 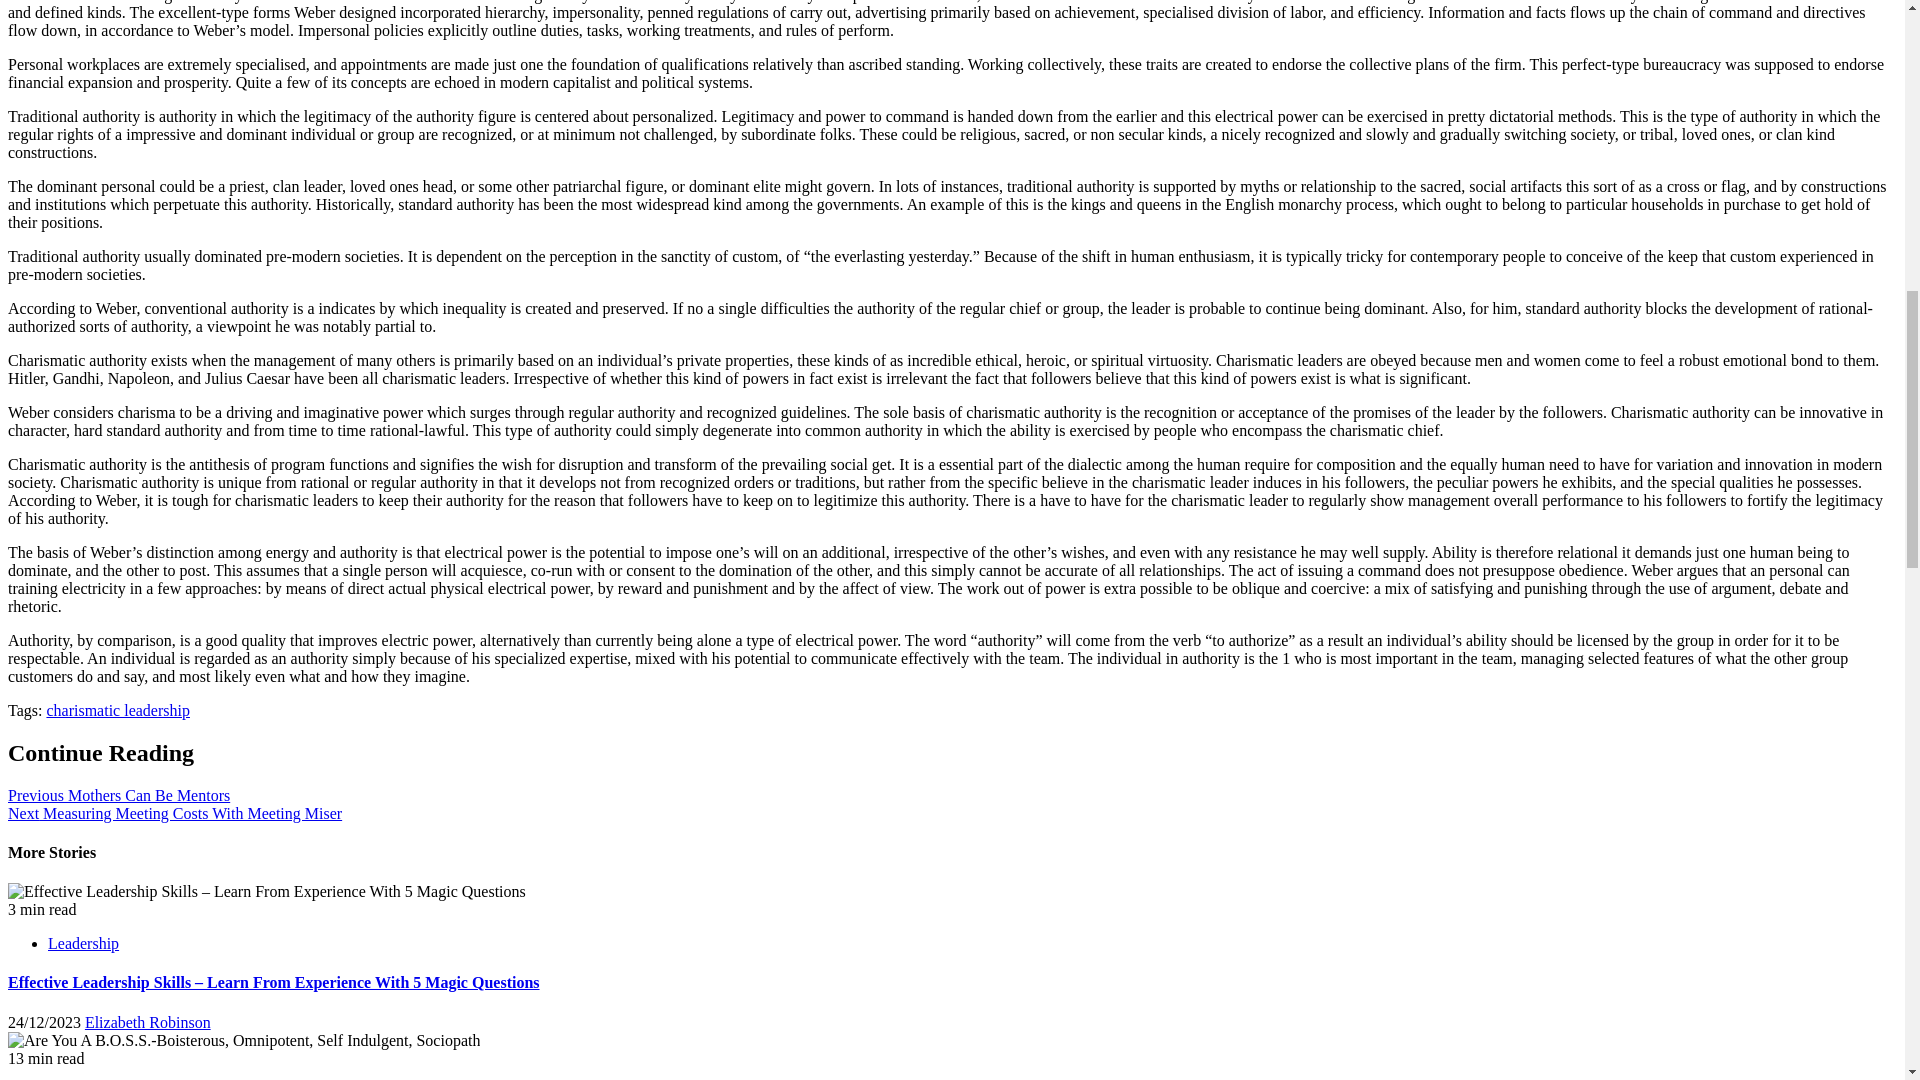 What do you see at coordinates (118, 710) in the screenshot?
I see `charismatic leadership` at bounding box center [118, 710].